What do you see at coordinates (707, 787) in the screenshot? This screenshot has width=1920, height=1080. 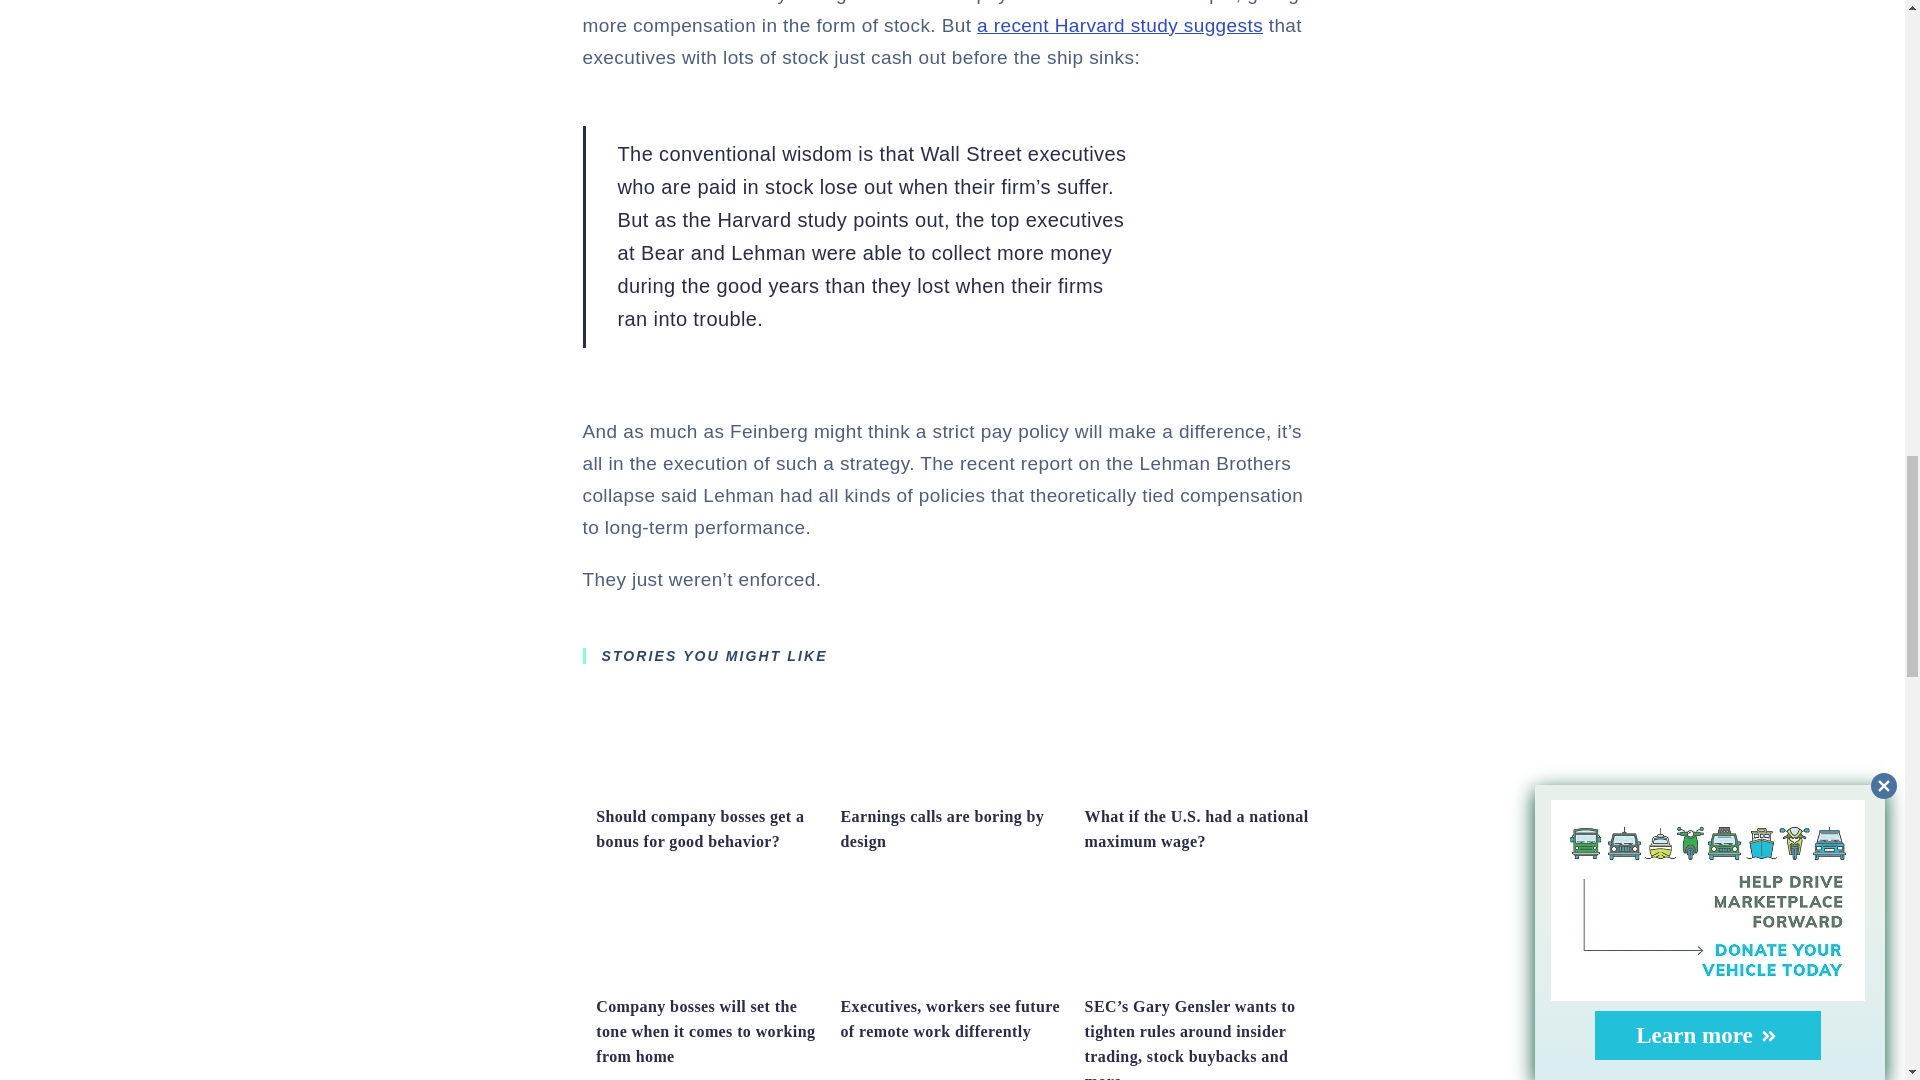 I see `Should company bosses get a bonus for good behavior?` at bounding box center [707, 787].